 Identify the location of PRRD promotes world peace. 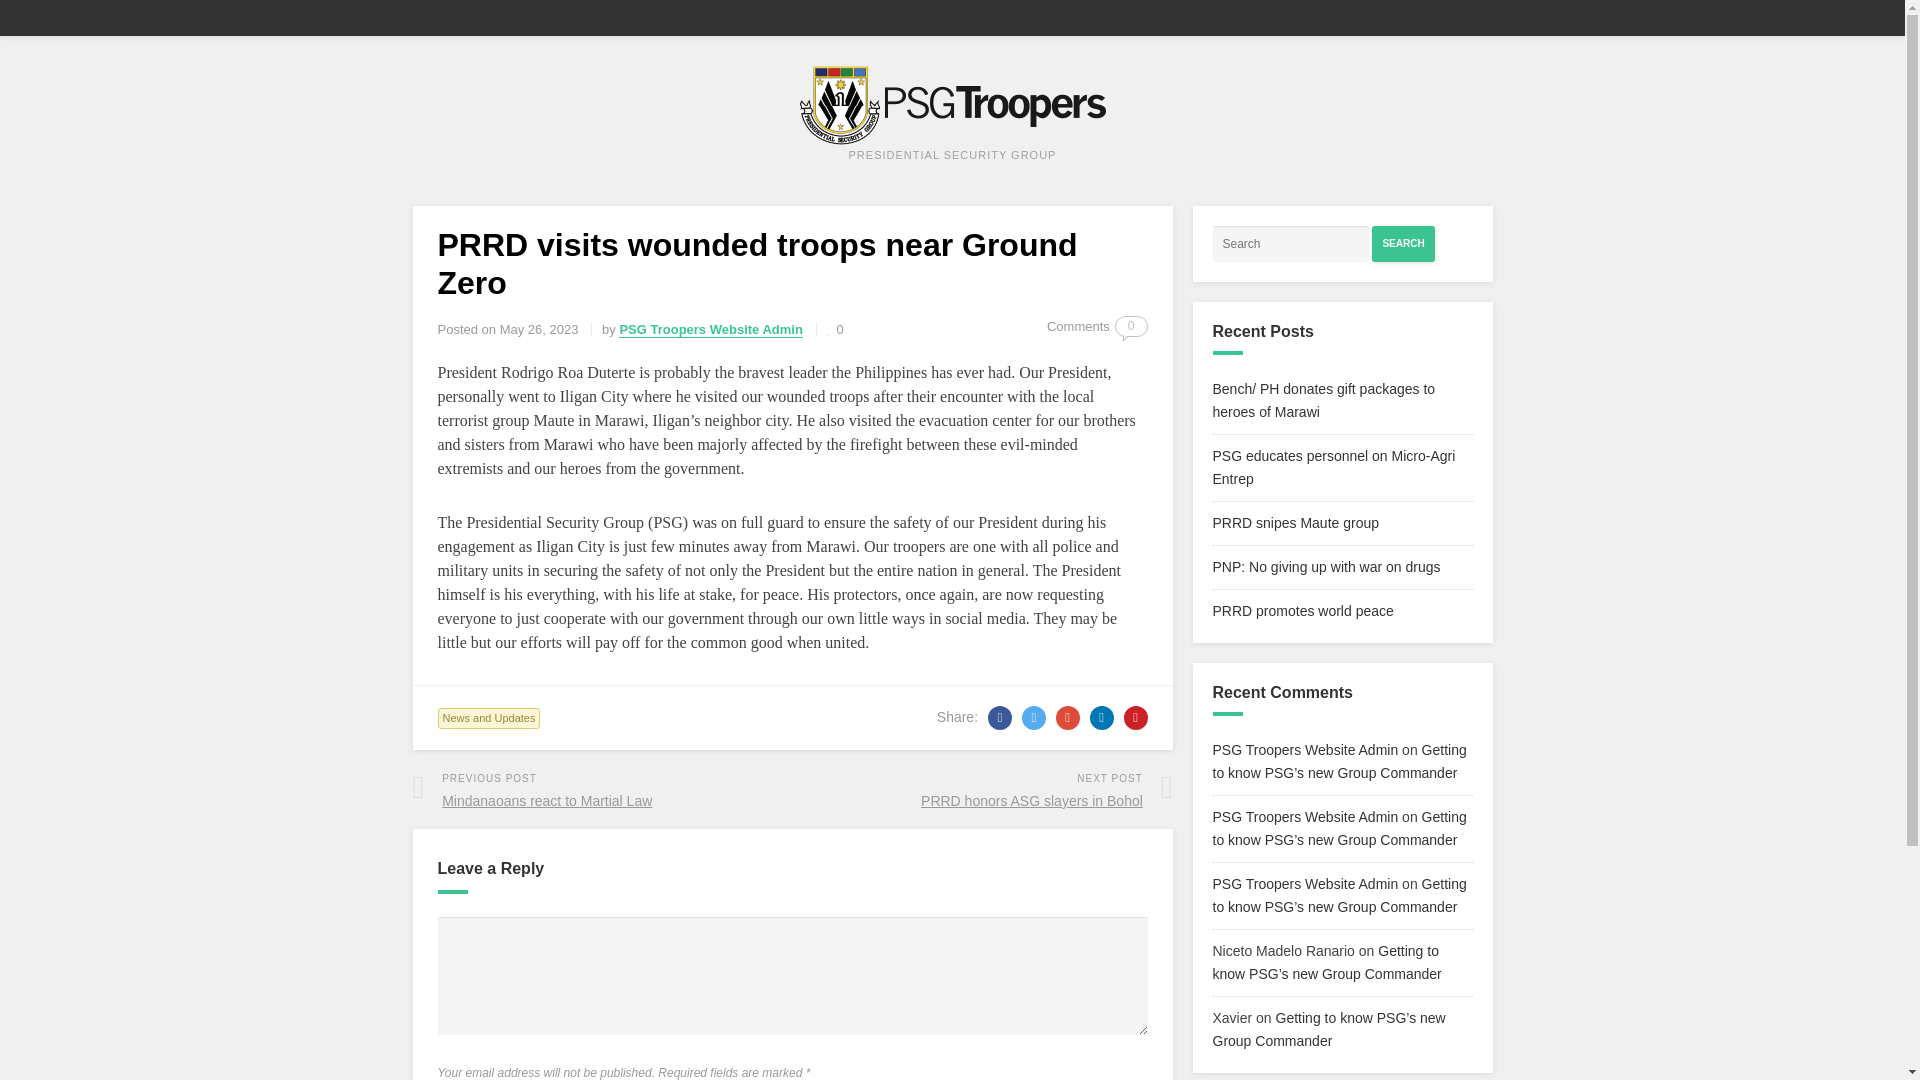
(1326, 566).